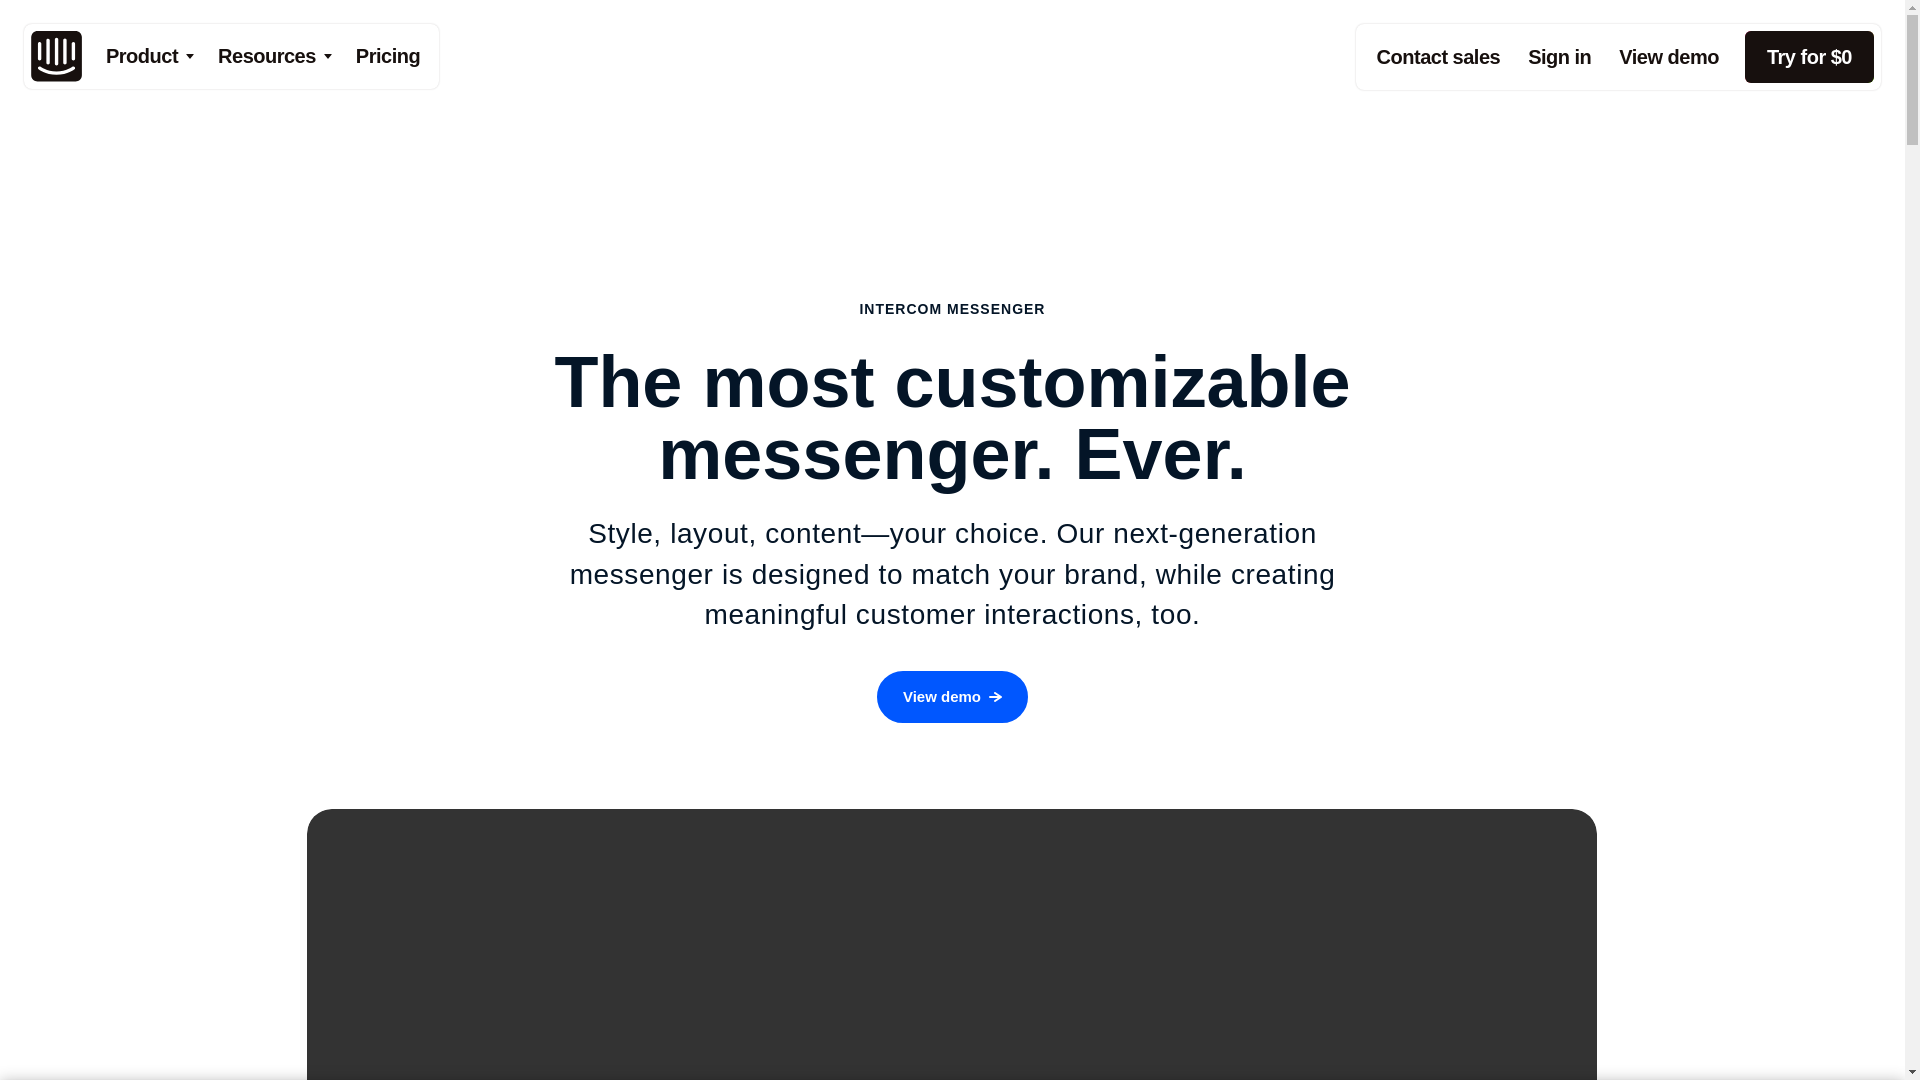  What do you see at coordinates (388, 56) in the screenshot?
I see `Pricing` at bounding box center [388, 56].